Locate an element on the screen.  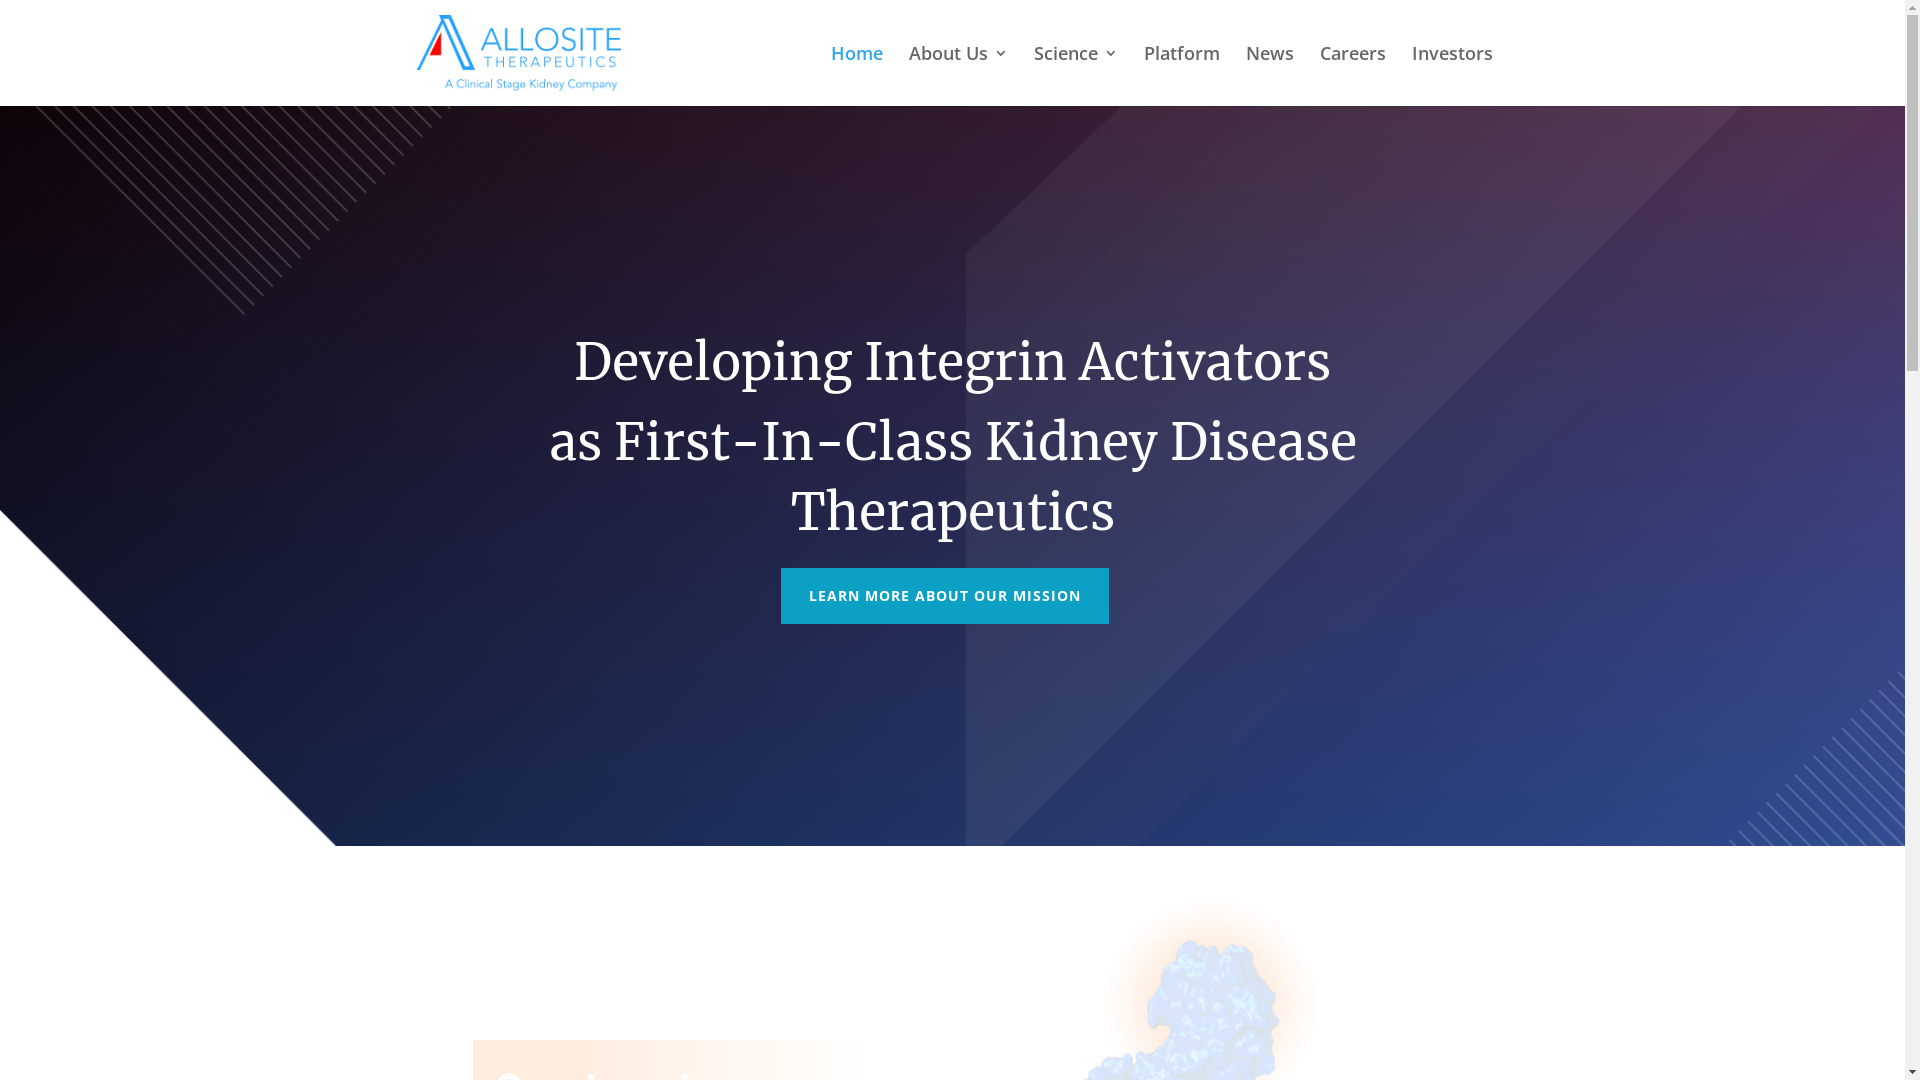
News is located at coordinates (1270, 76).